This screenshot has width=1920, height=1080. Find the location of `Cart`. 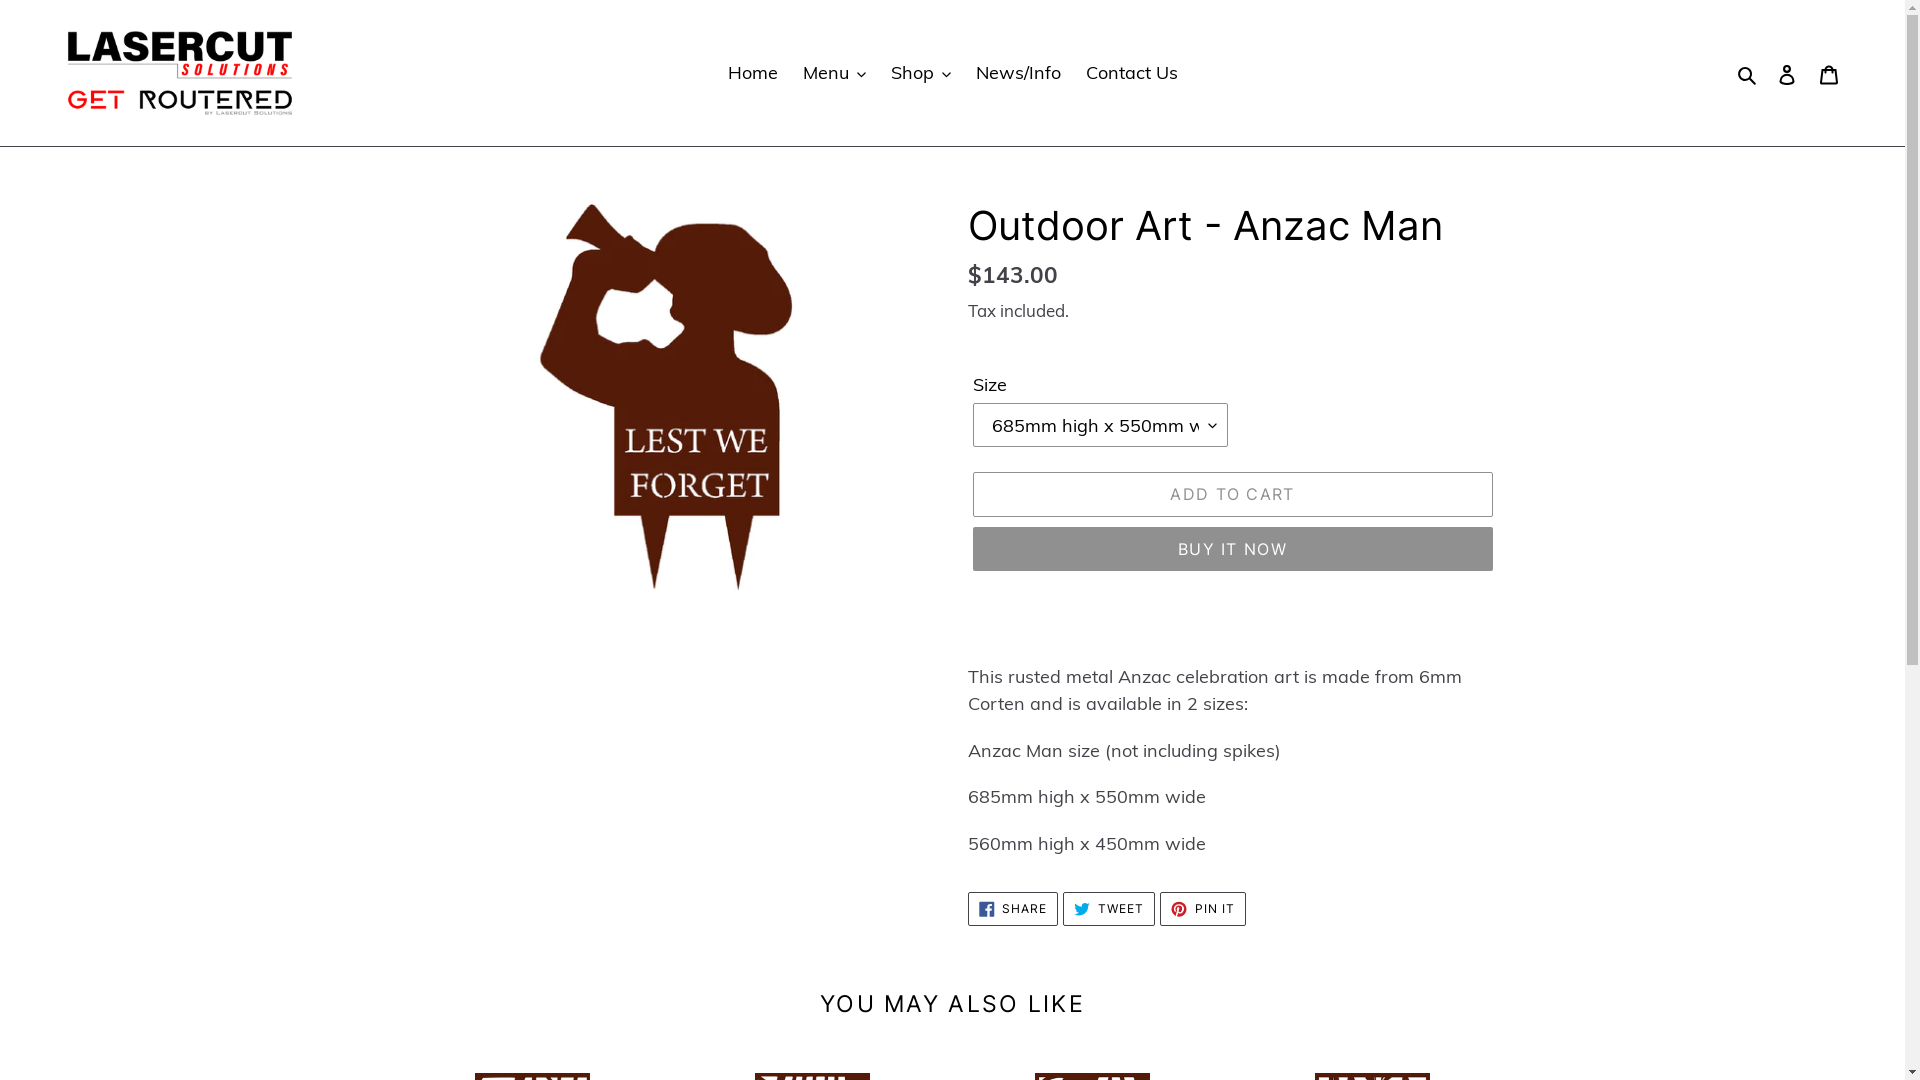

Cart is located at coordinates (1829, 72).